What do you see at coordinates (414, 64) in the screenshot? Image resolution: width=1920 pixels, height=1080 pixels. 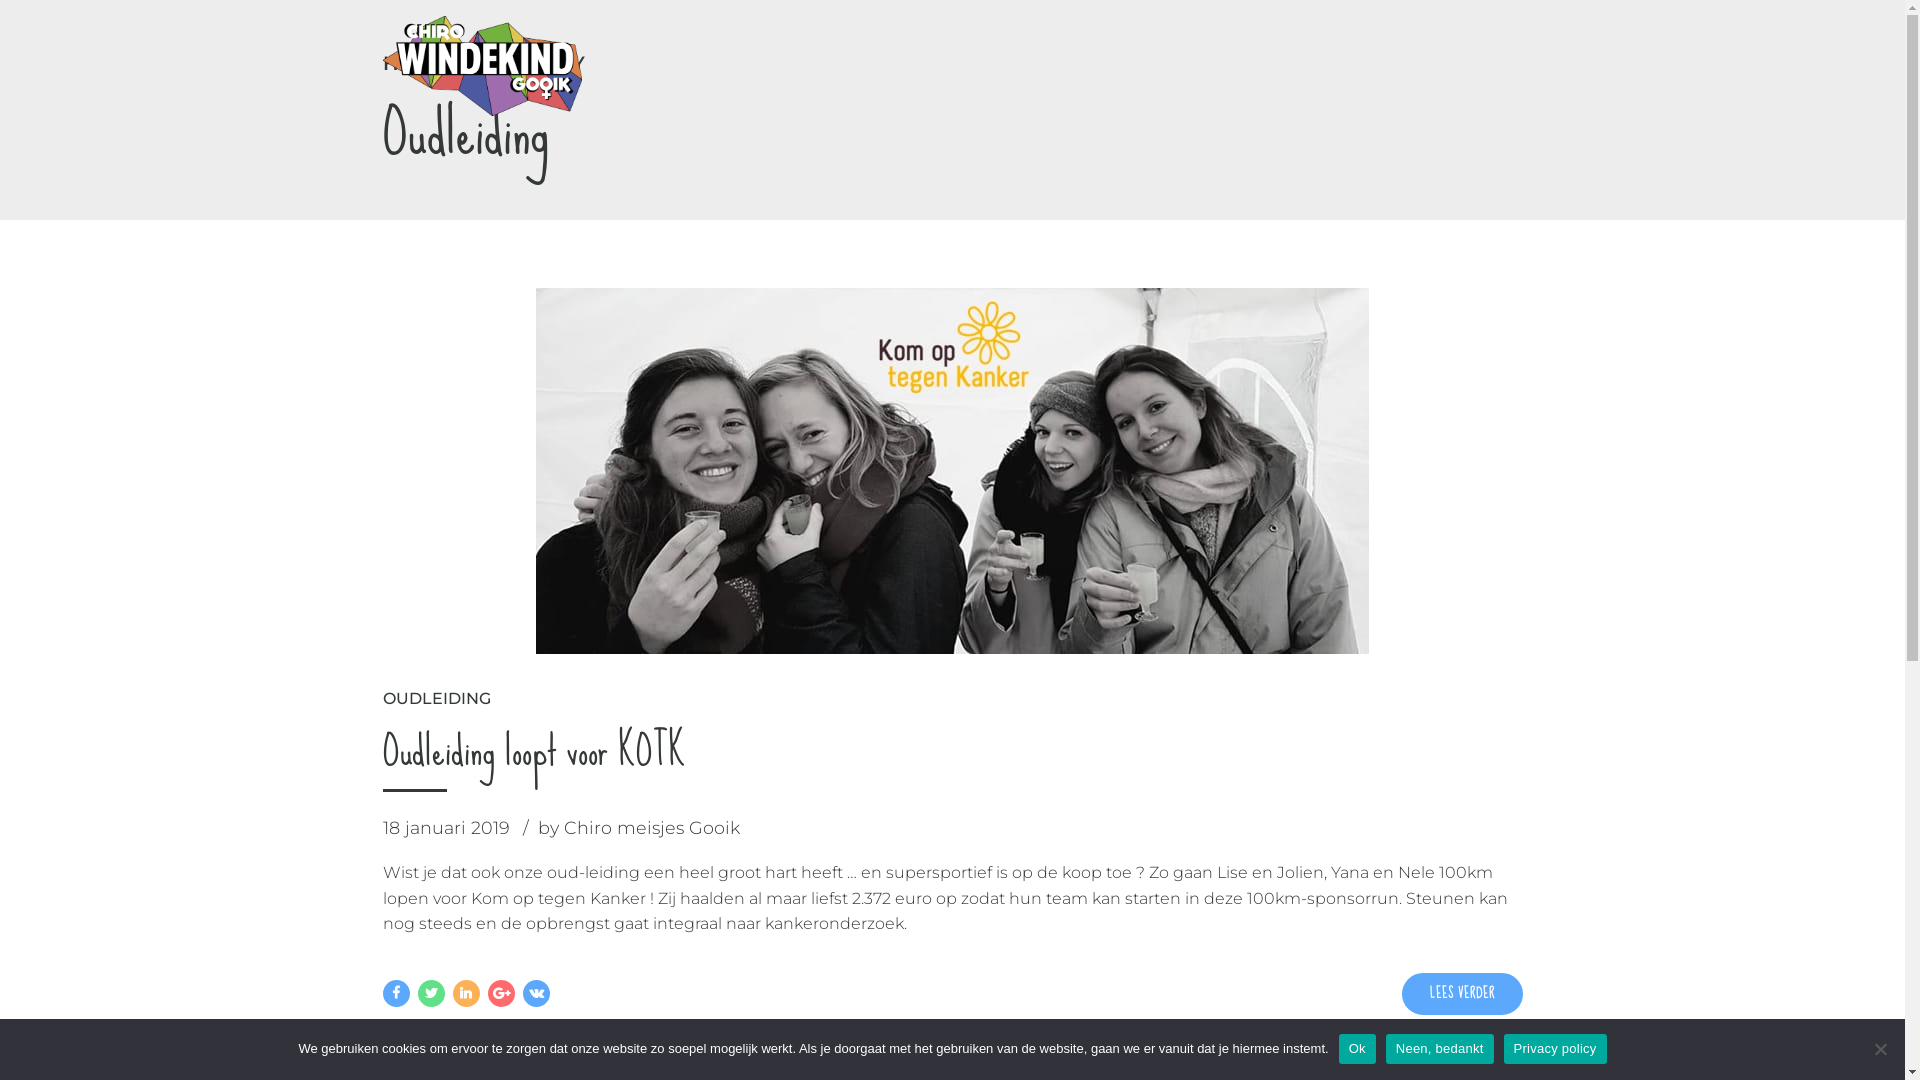 I see `HOME` at bounding box center [414, 64].